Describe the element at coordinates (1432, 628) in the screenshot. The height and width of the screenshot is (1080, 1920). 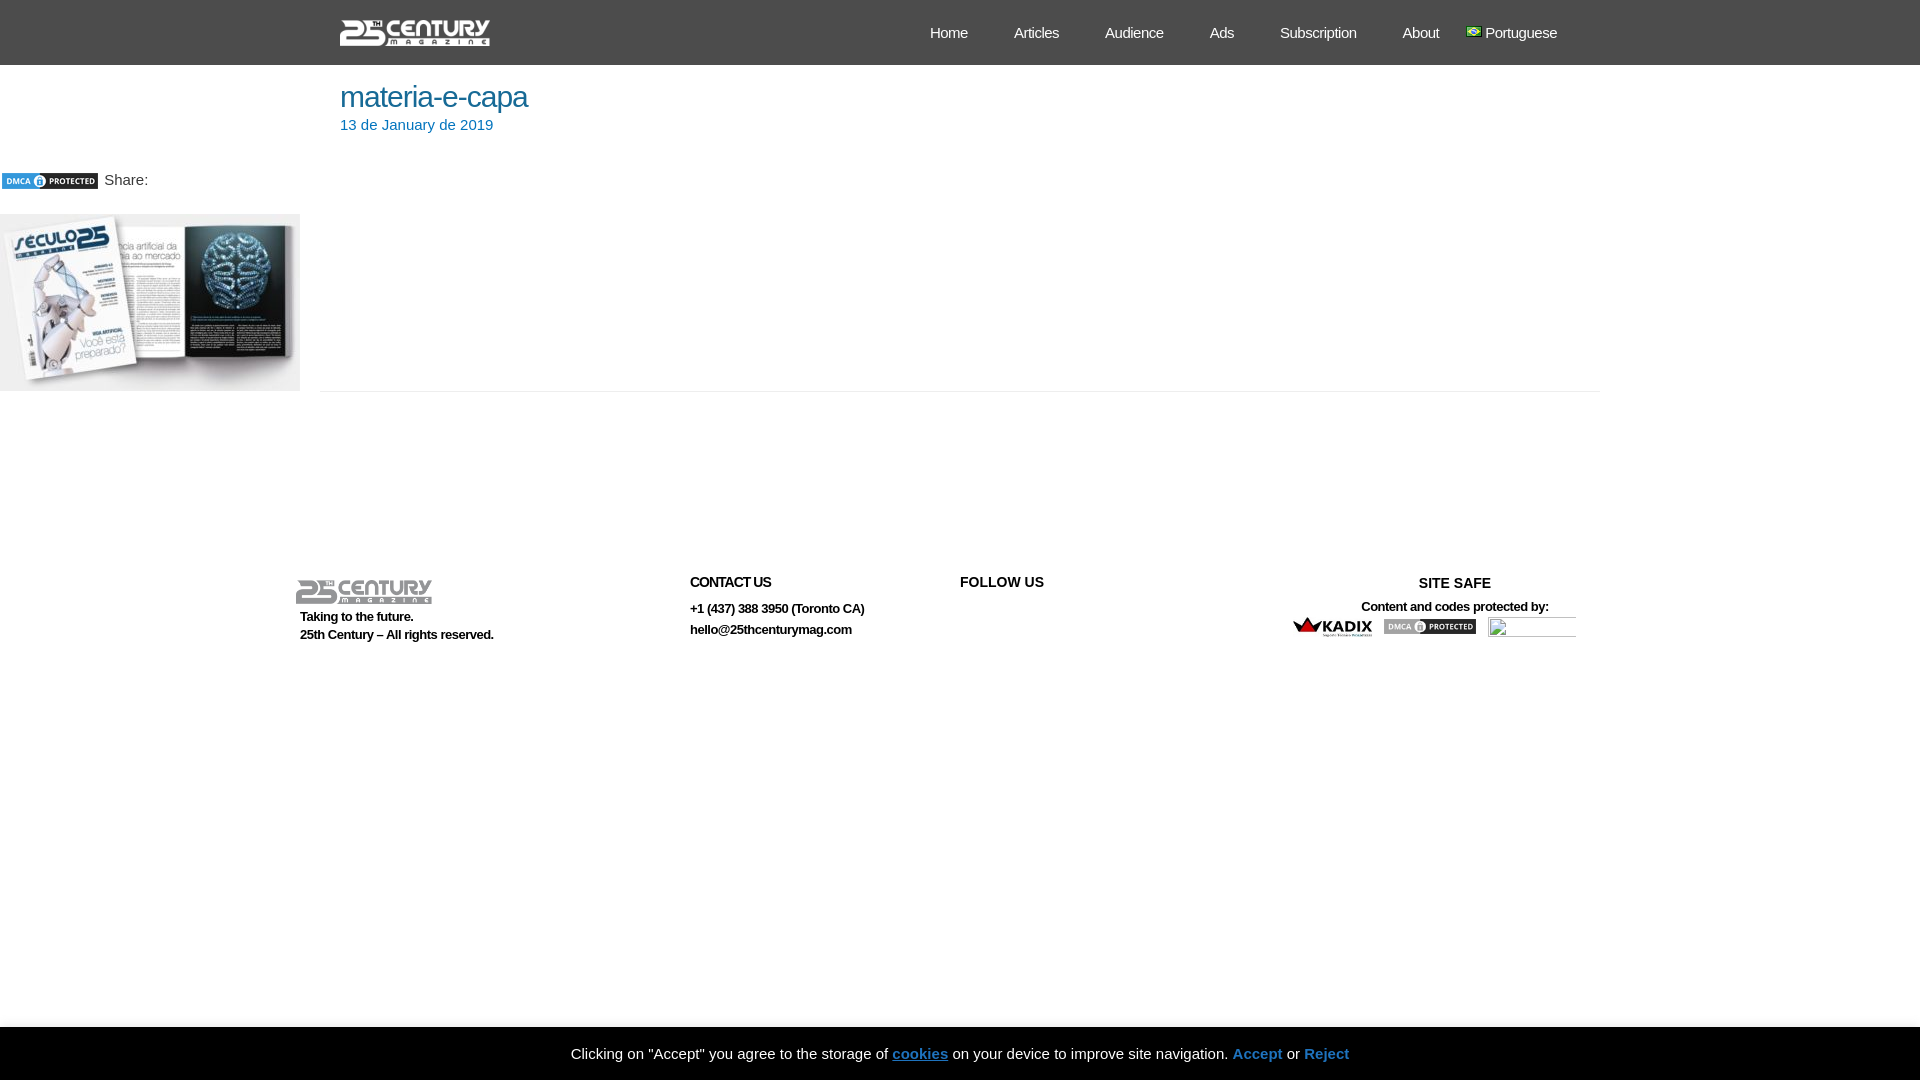
I see `Content Protect by DMCA.com` at that location.